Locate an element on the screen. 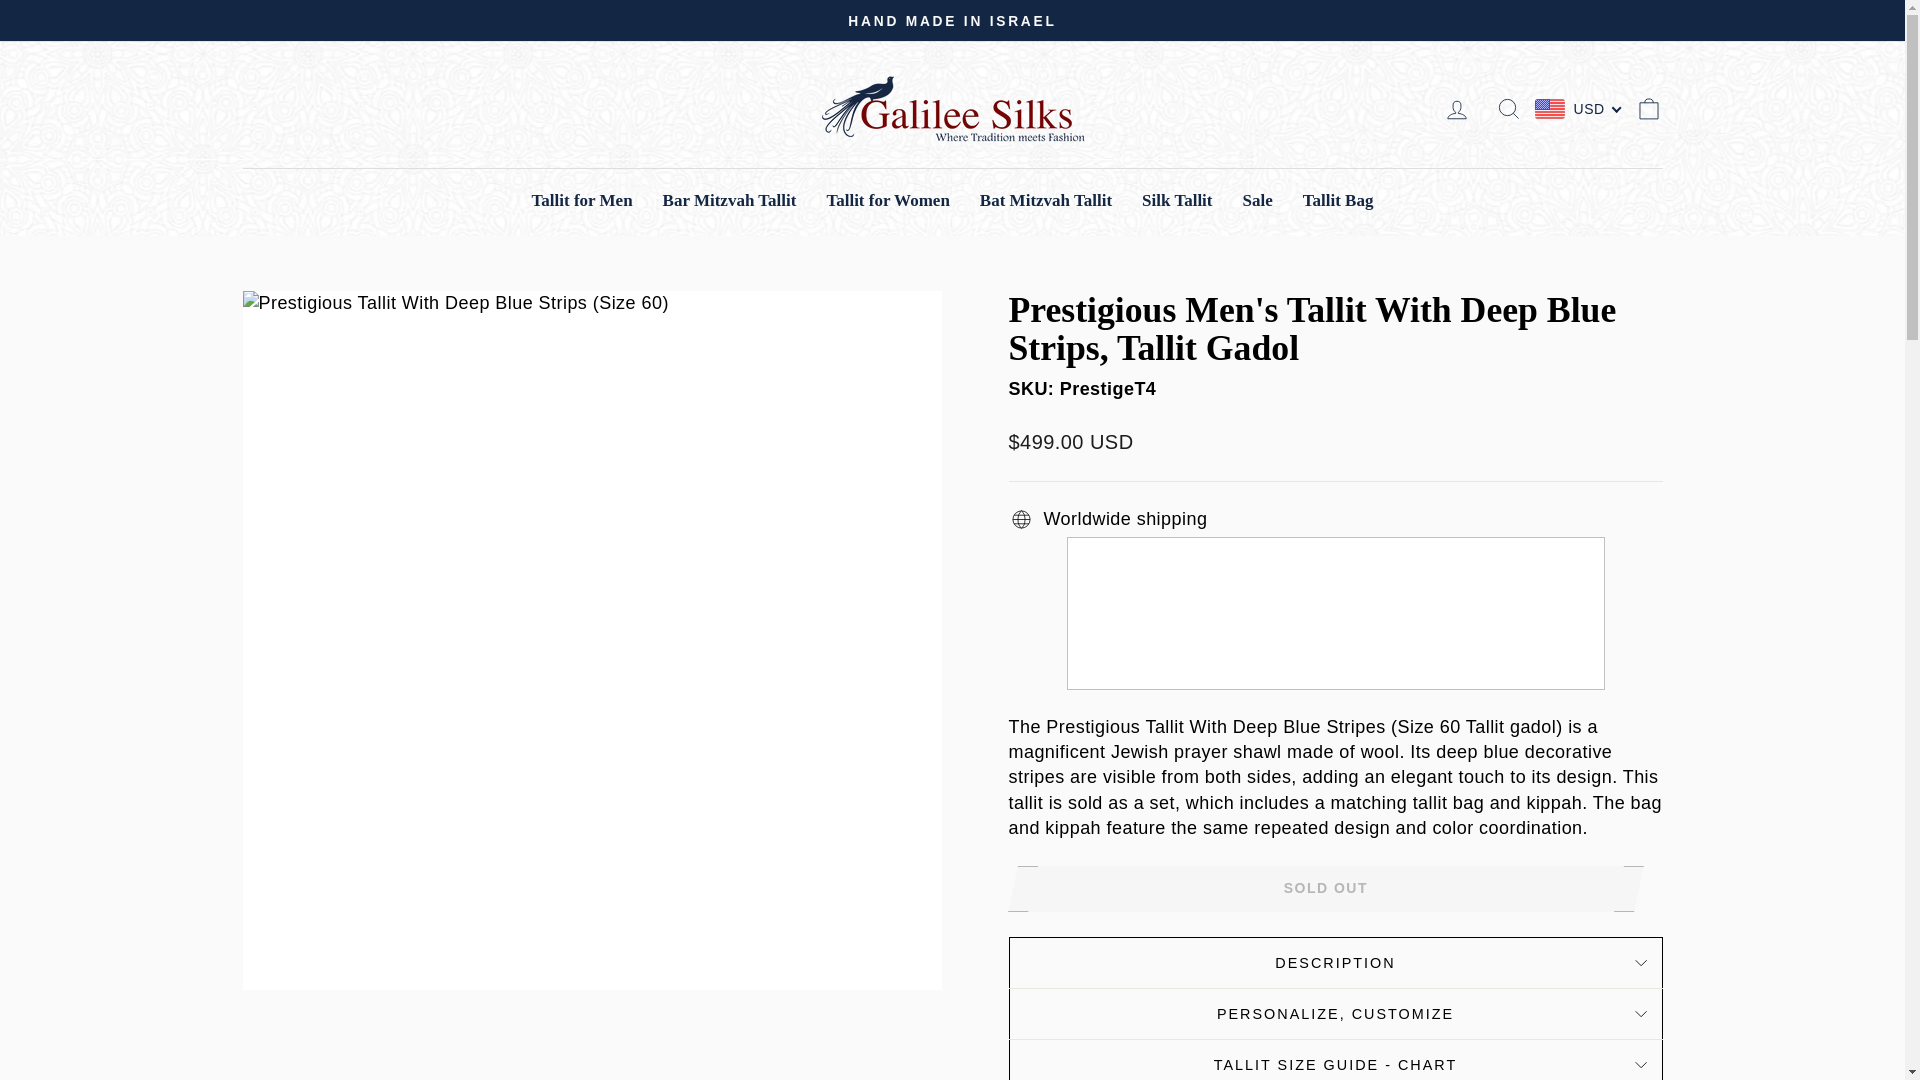 The width and height of the screenshot is (1920, 1080). Bar Mitzvah Tallit is located at coordinates (730, 200).